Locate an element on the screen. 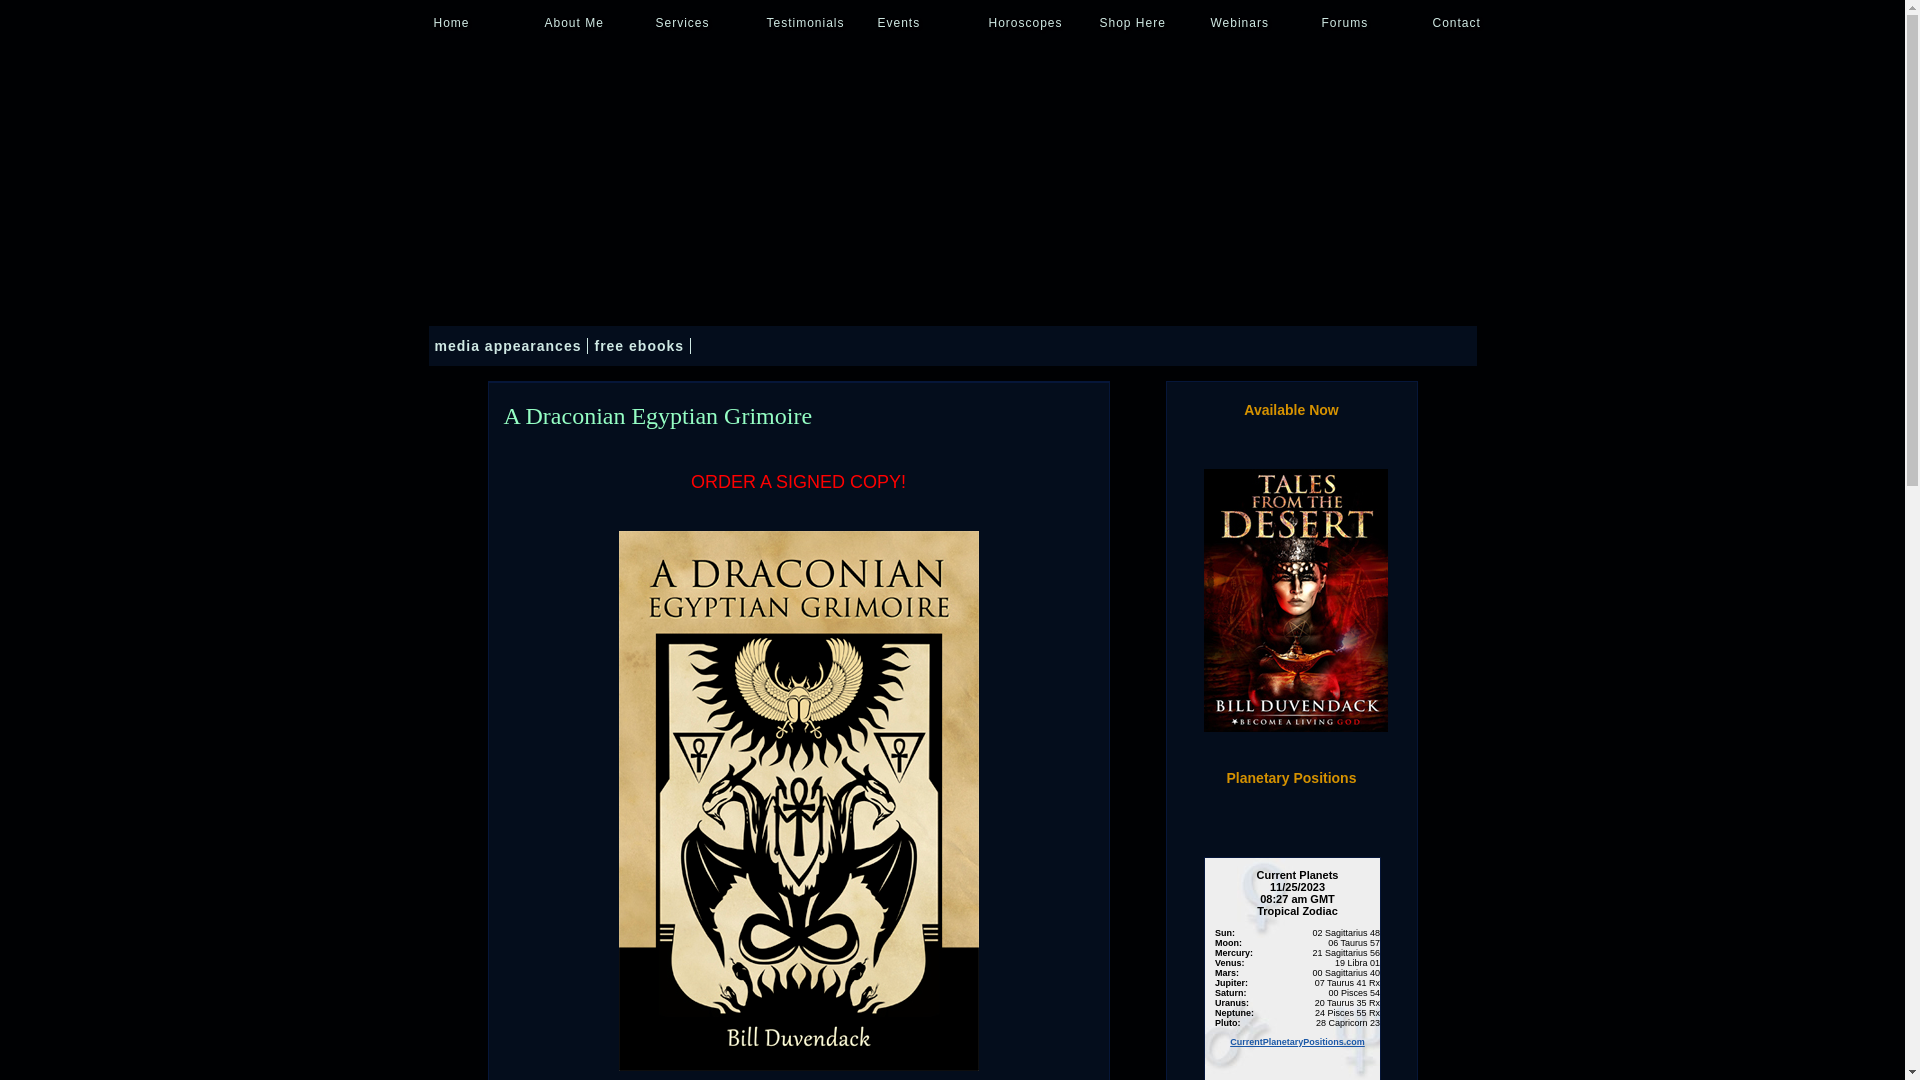 The height and width of the screenshot is (1080, 1920). Home is located at coordinates (484, 15).